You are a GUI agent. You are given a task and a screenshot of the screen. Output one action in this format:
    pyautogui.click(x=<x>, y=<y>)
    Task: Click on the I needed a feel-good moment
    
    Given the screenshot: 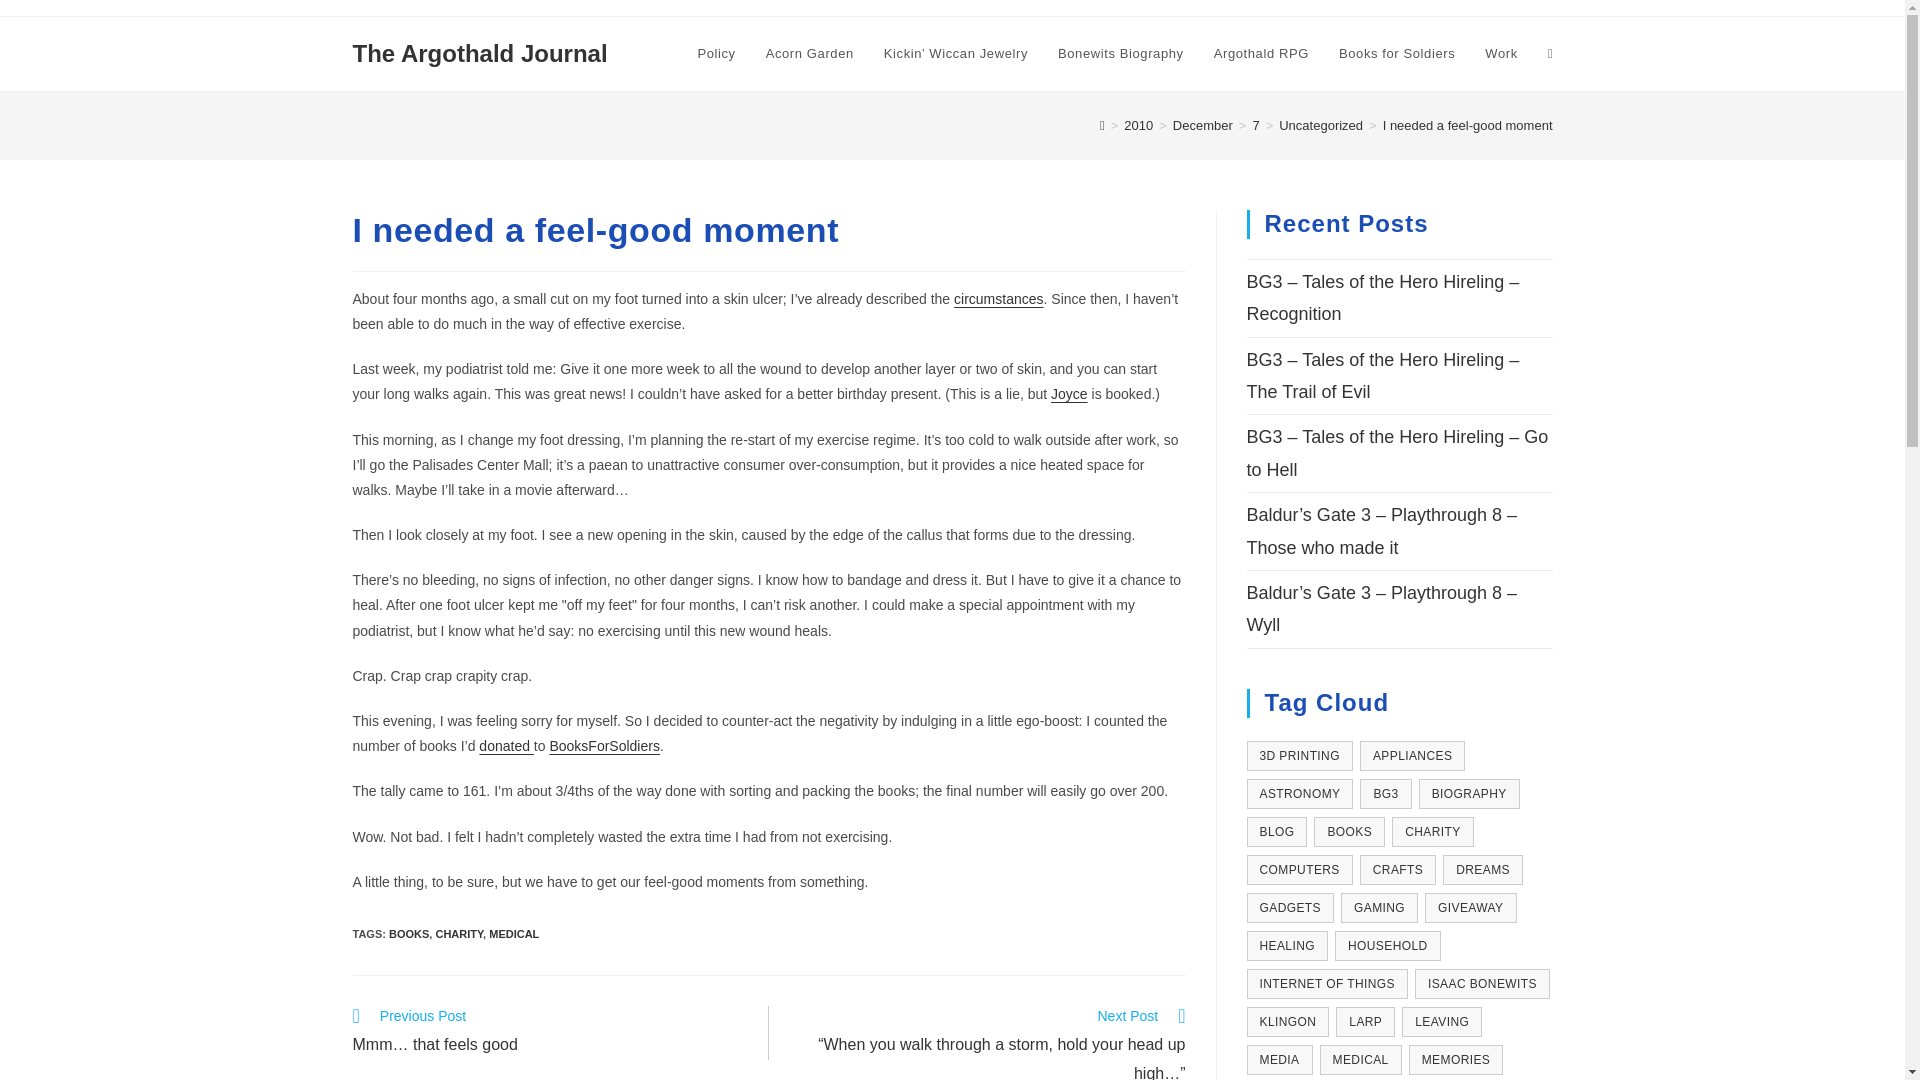 What is the action you would take?
    pyautogui.click(x=1468, y=124)
    